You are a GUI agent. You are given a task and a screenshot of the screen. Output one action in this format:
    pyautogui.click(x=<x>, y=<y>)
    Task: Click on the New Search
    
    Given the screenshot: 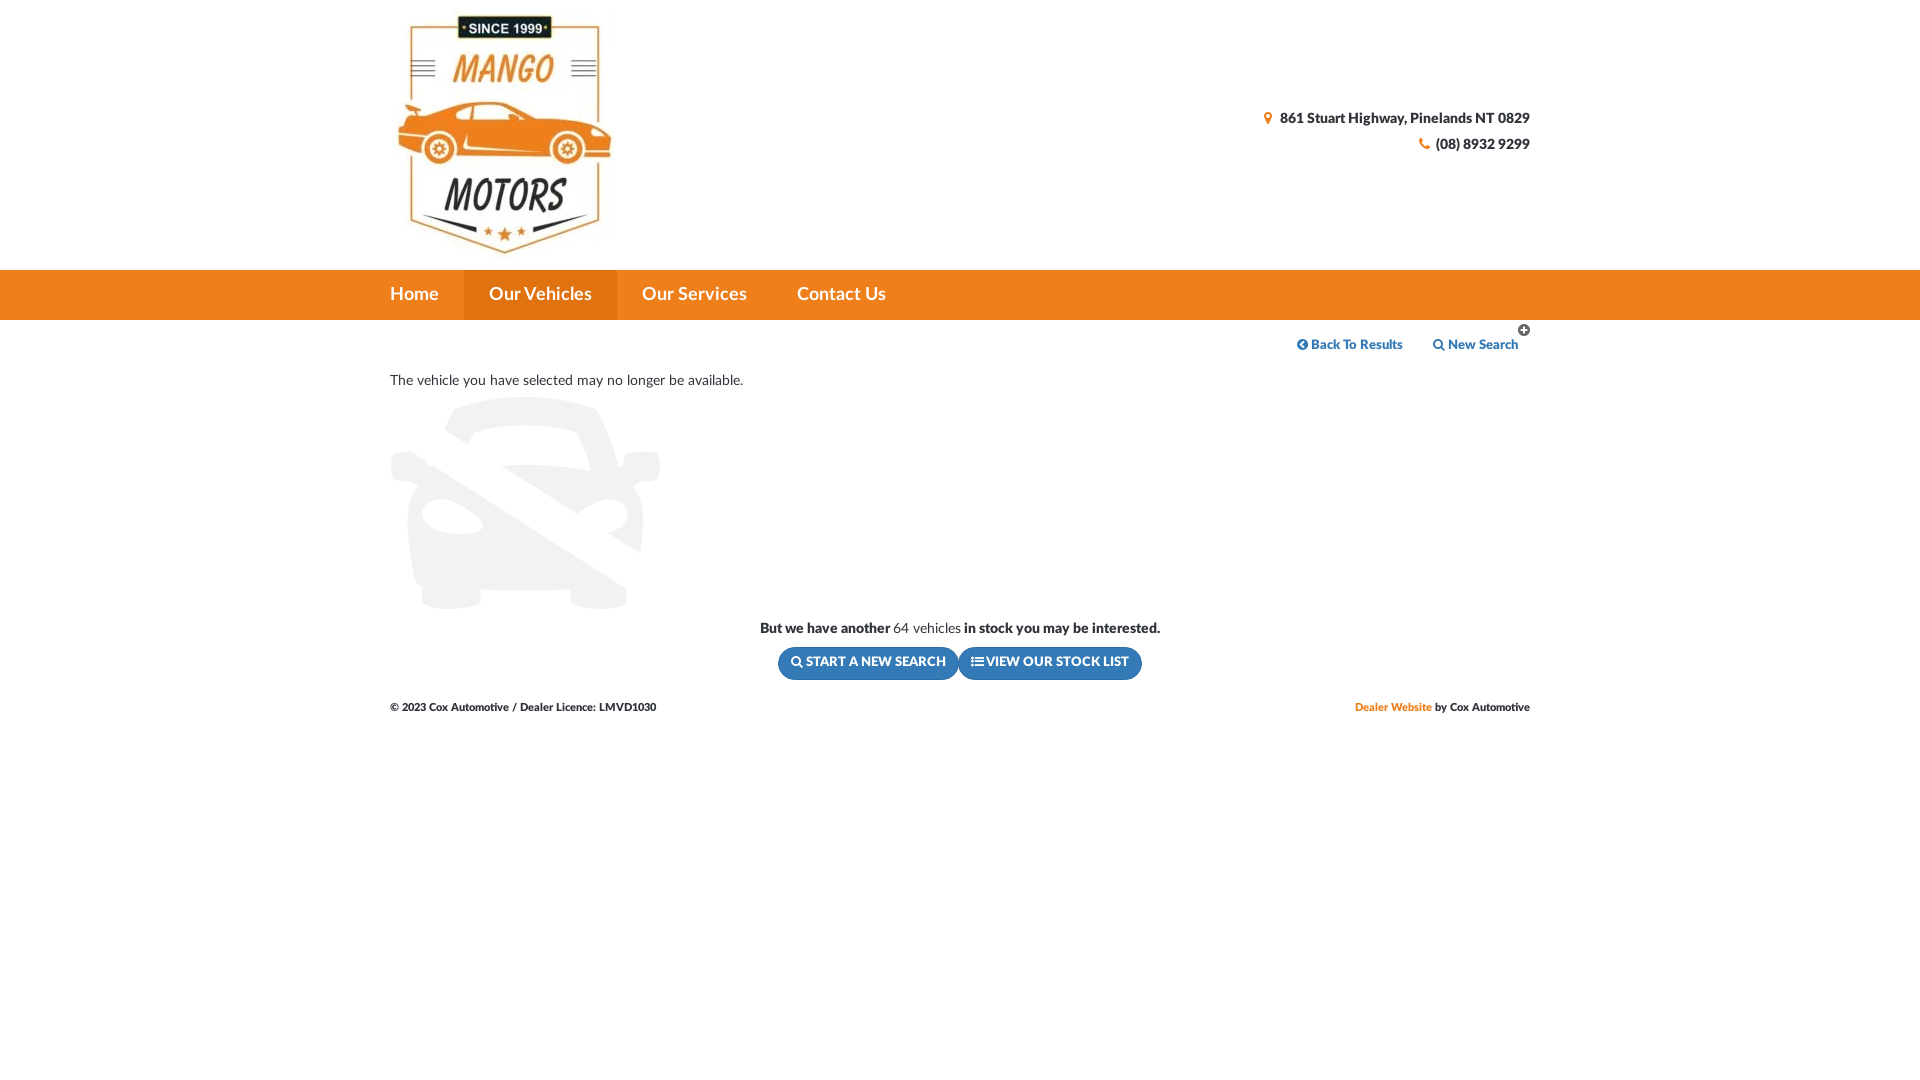 What is the action you would take?
    pyautogui.click(x=1476, y=346)
    